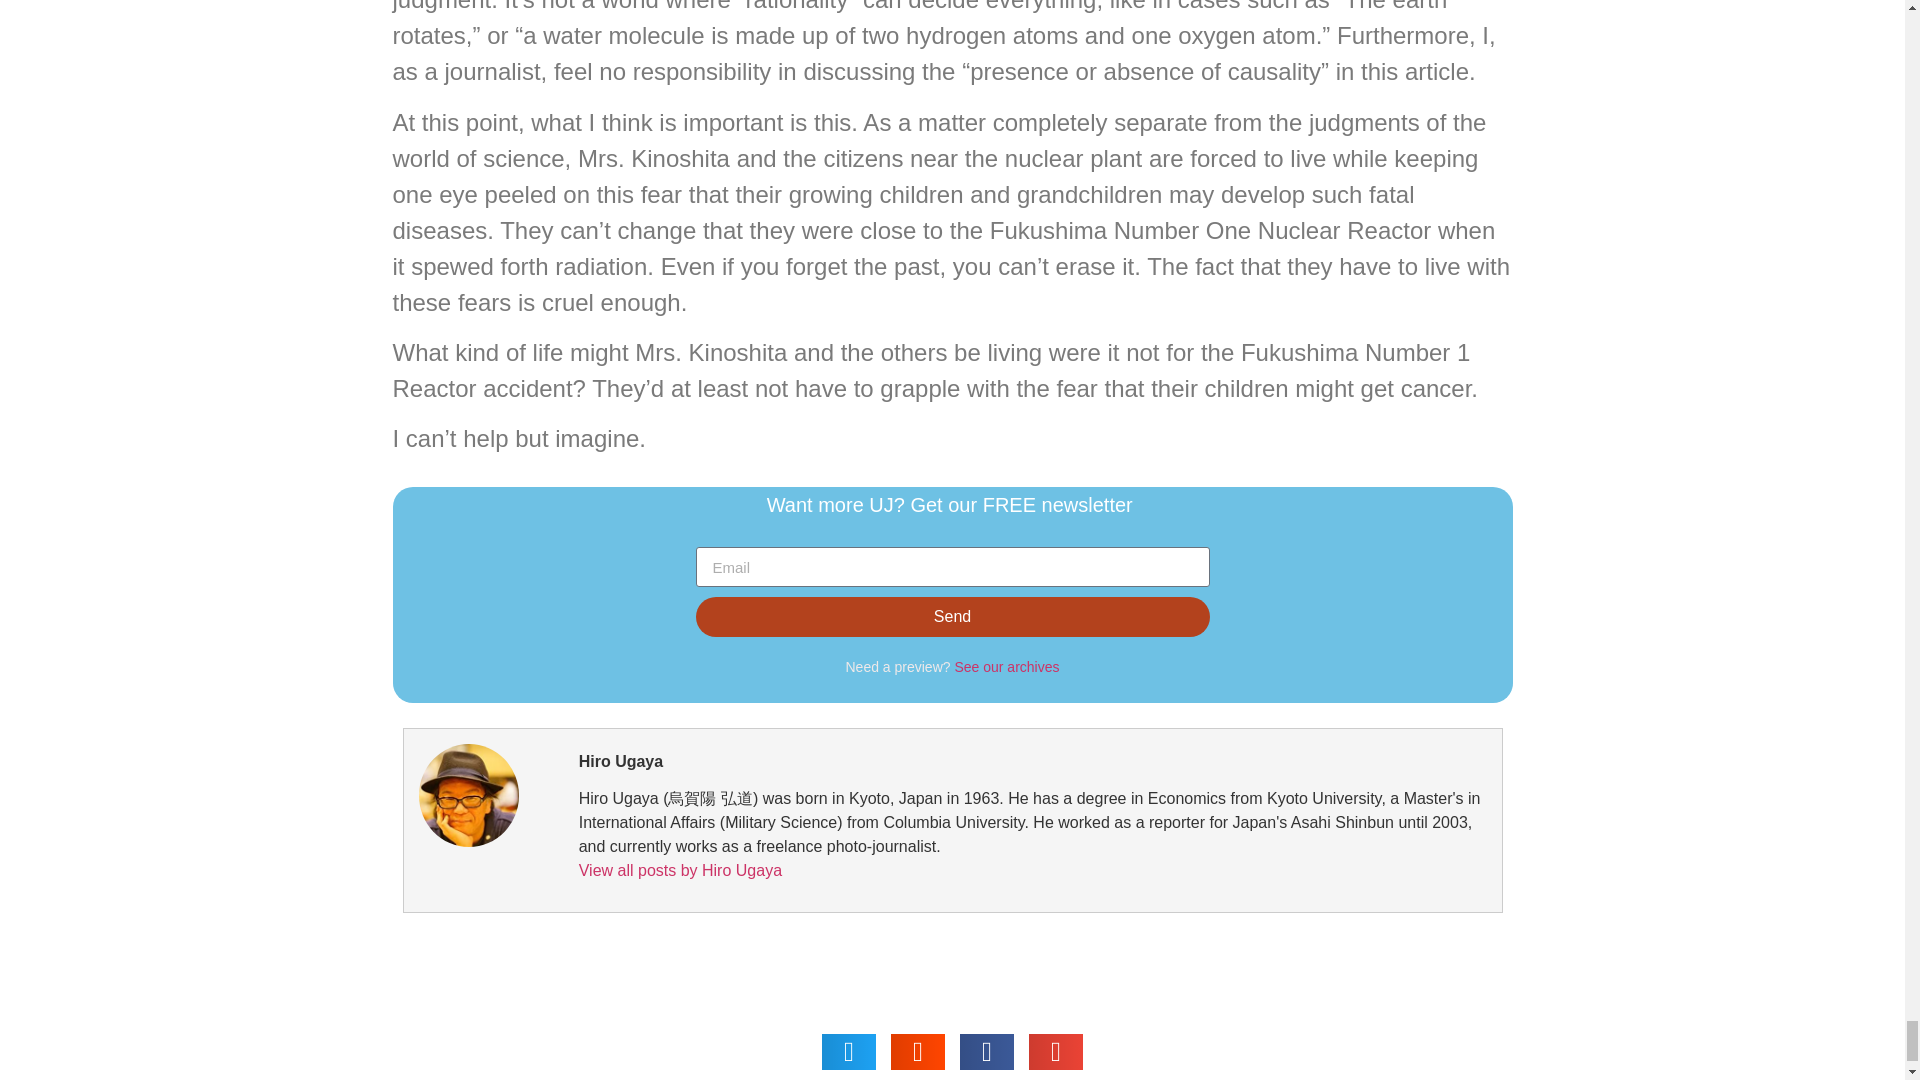 Image resolution: width=1920 pixels, height=1080 pixels. What do you see at coordinates (680, 870) in the screenshot?
I see `View all posts by Hiro Ugaya` at bounding box center [680, 870].